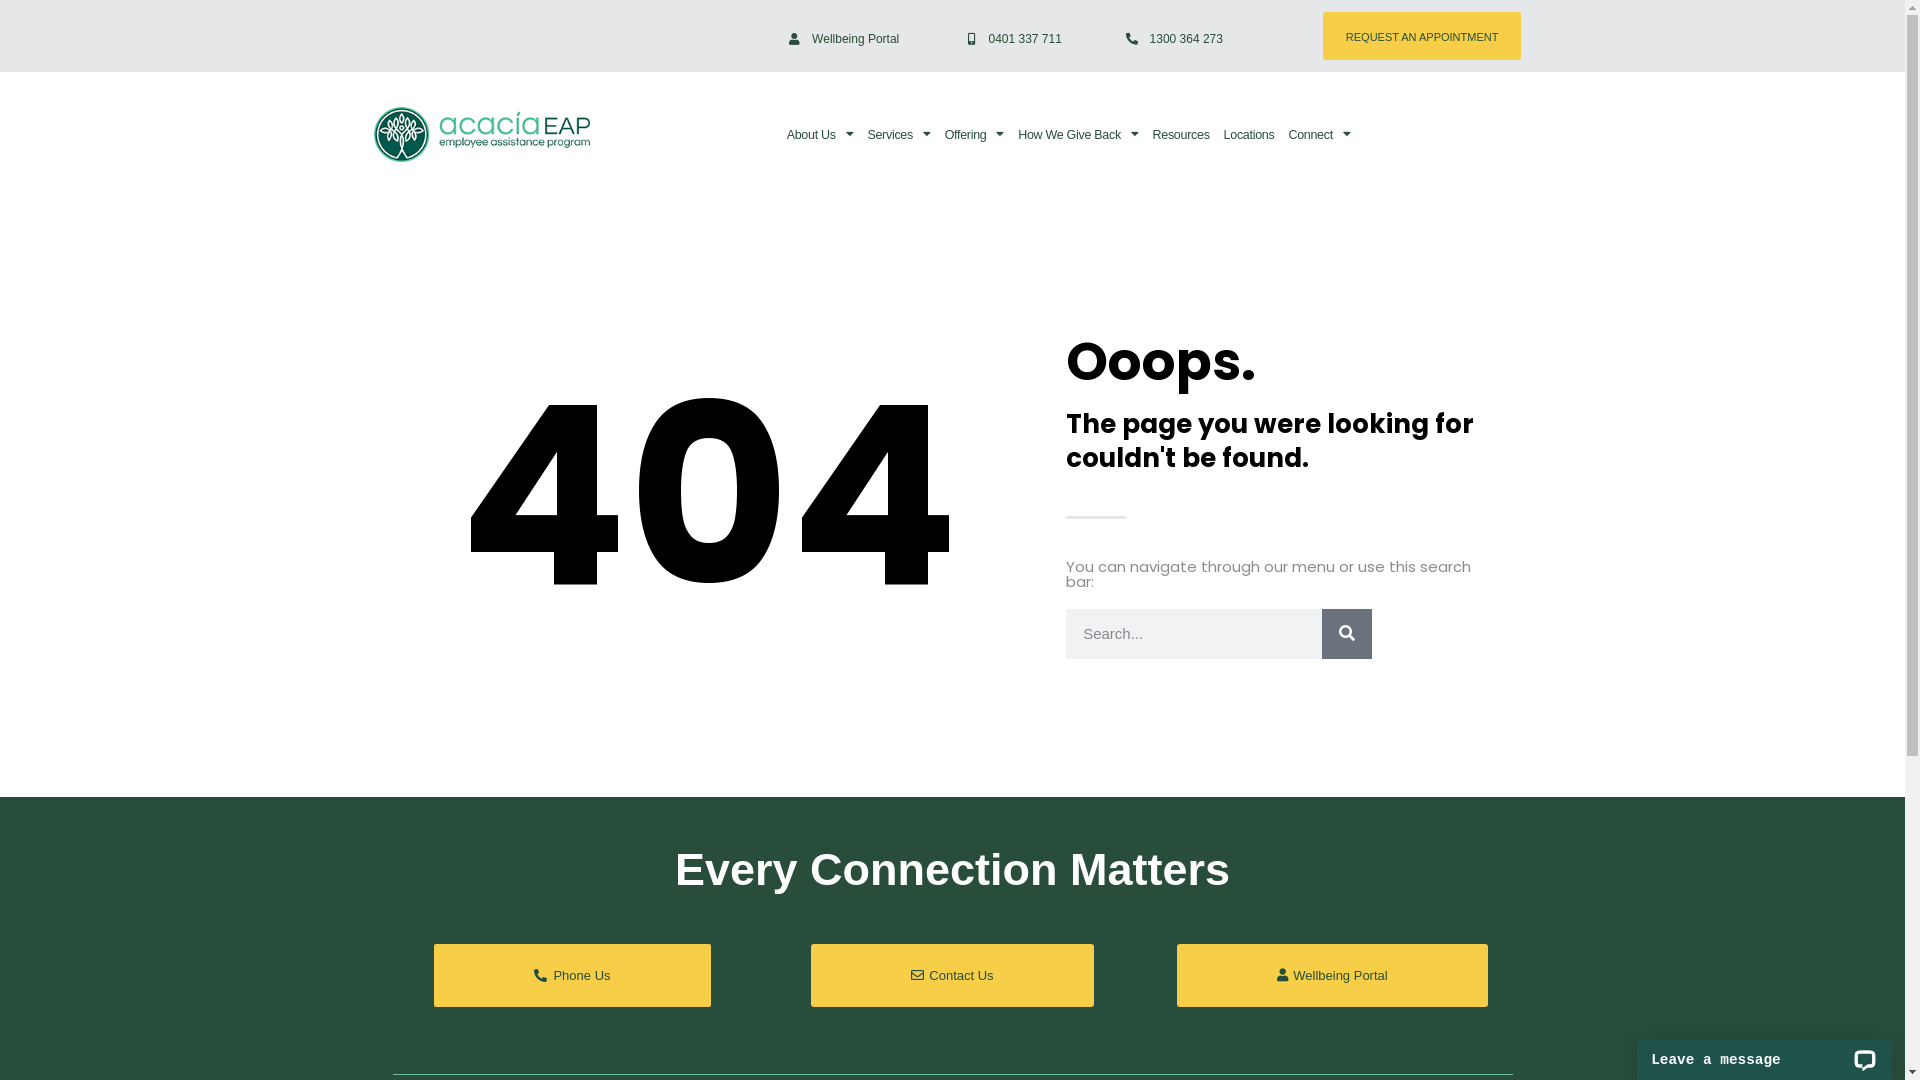  Describe the element at coordinates (1319, 135) in the screenshot. I see `Connect` at that location.